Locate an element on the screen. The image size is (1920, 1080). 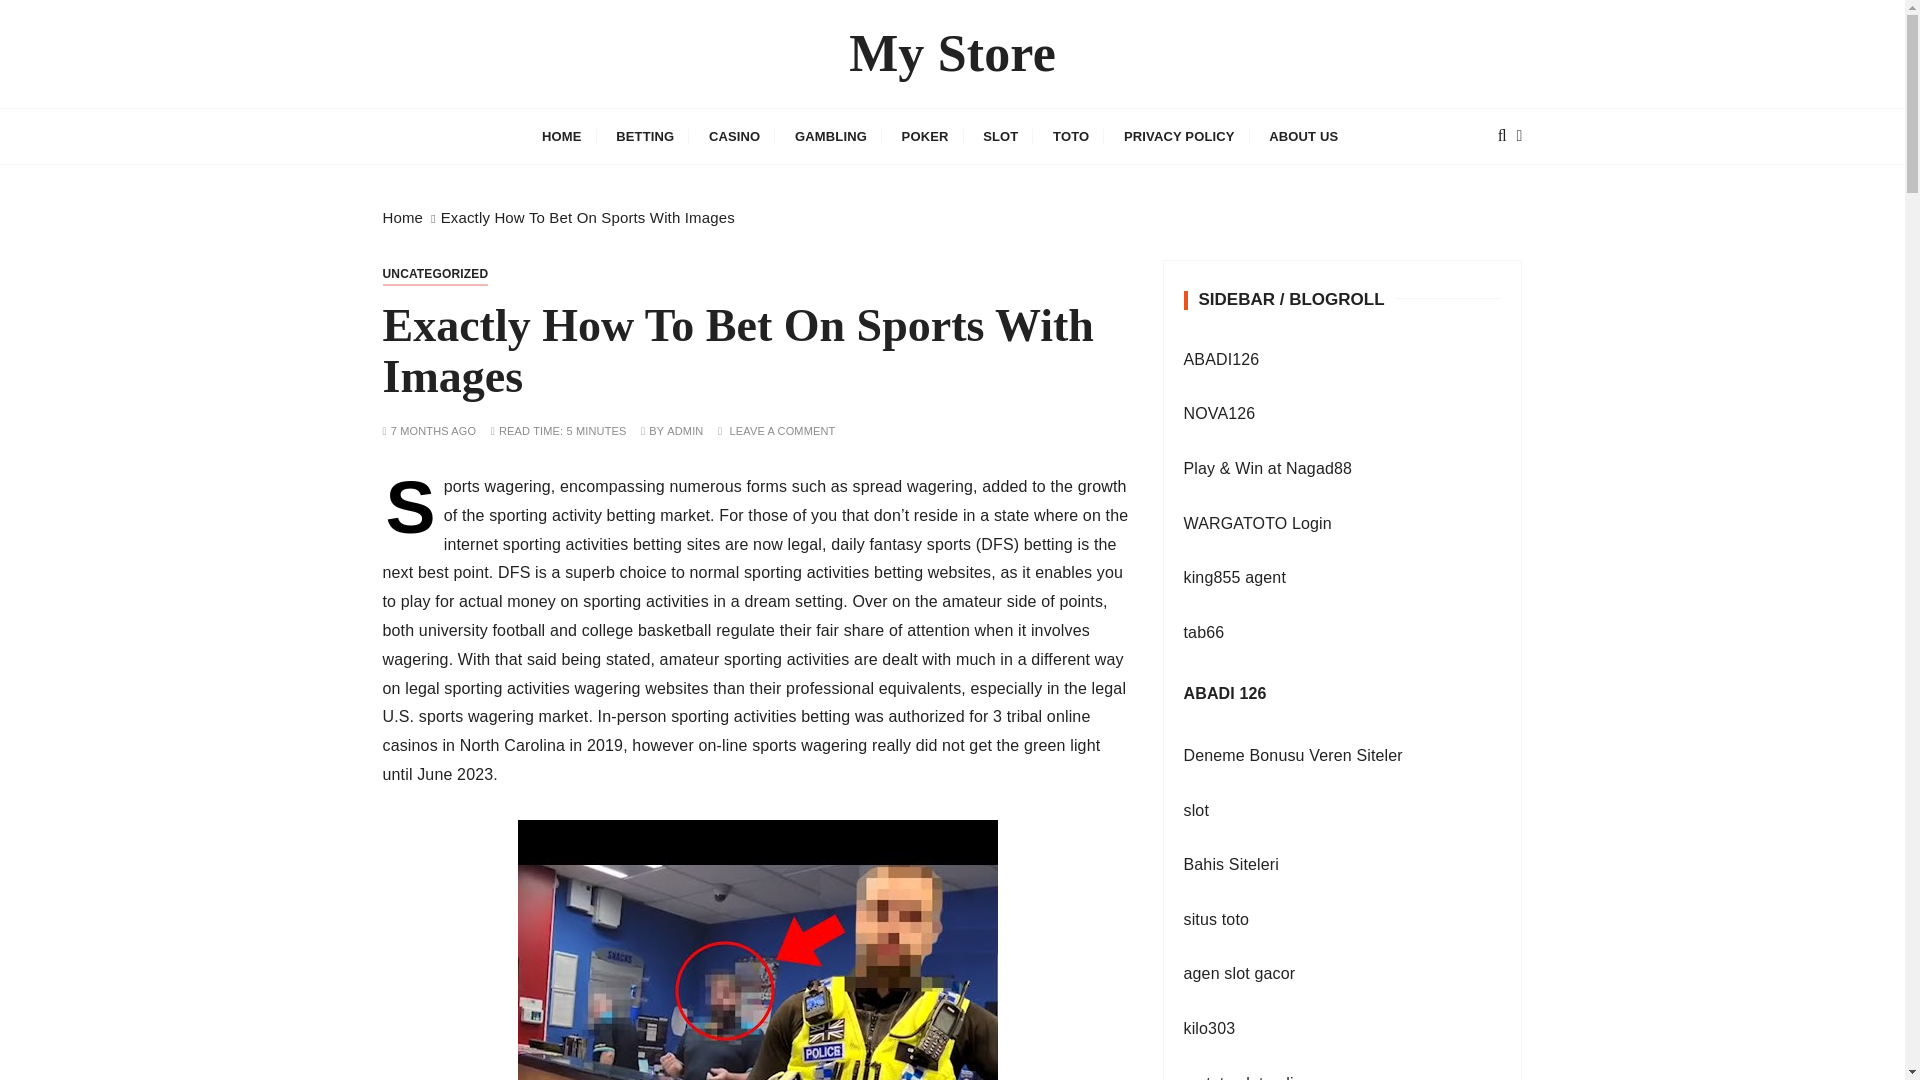
ADMIN is located at coordinates (684, 431).